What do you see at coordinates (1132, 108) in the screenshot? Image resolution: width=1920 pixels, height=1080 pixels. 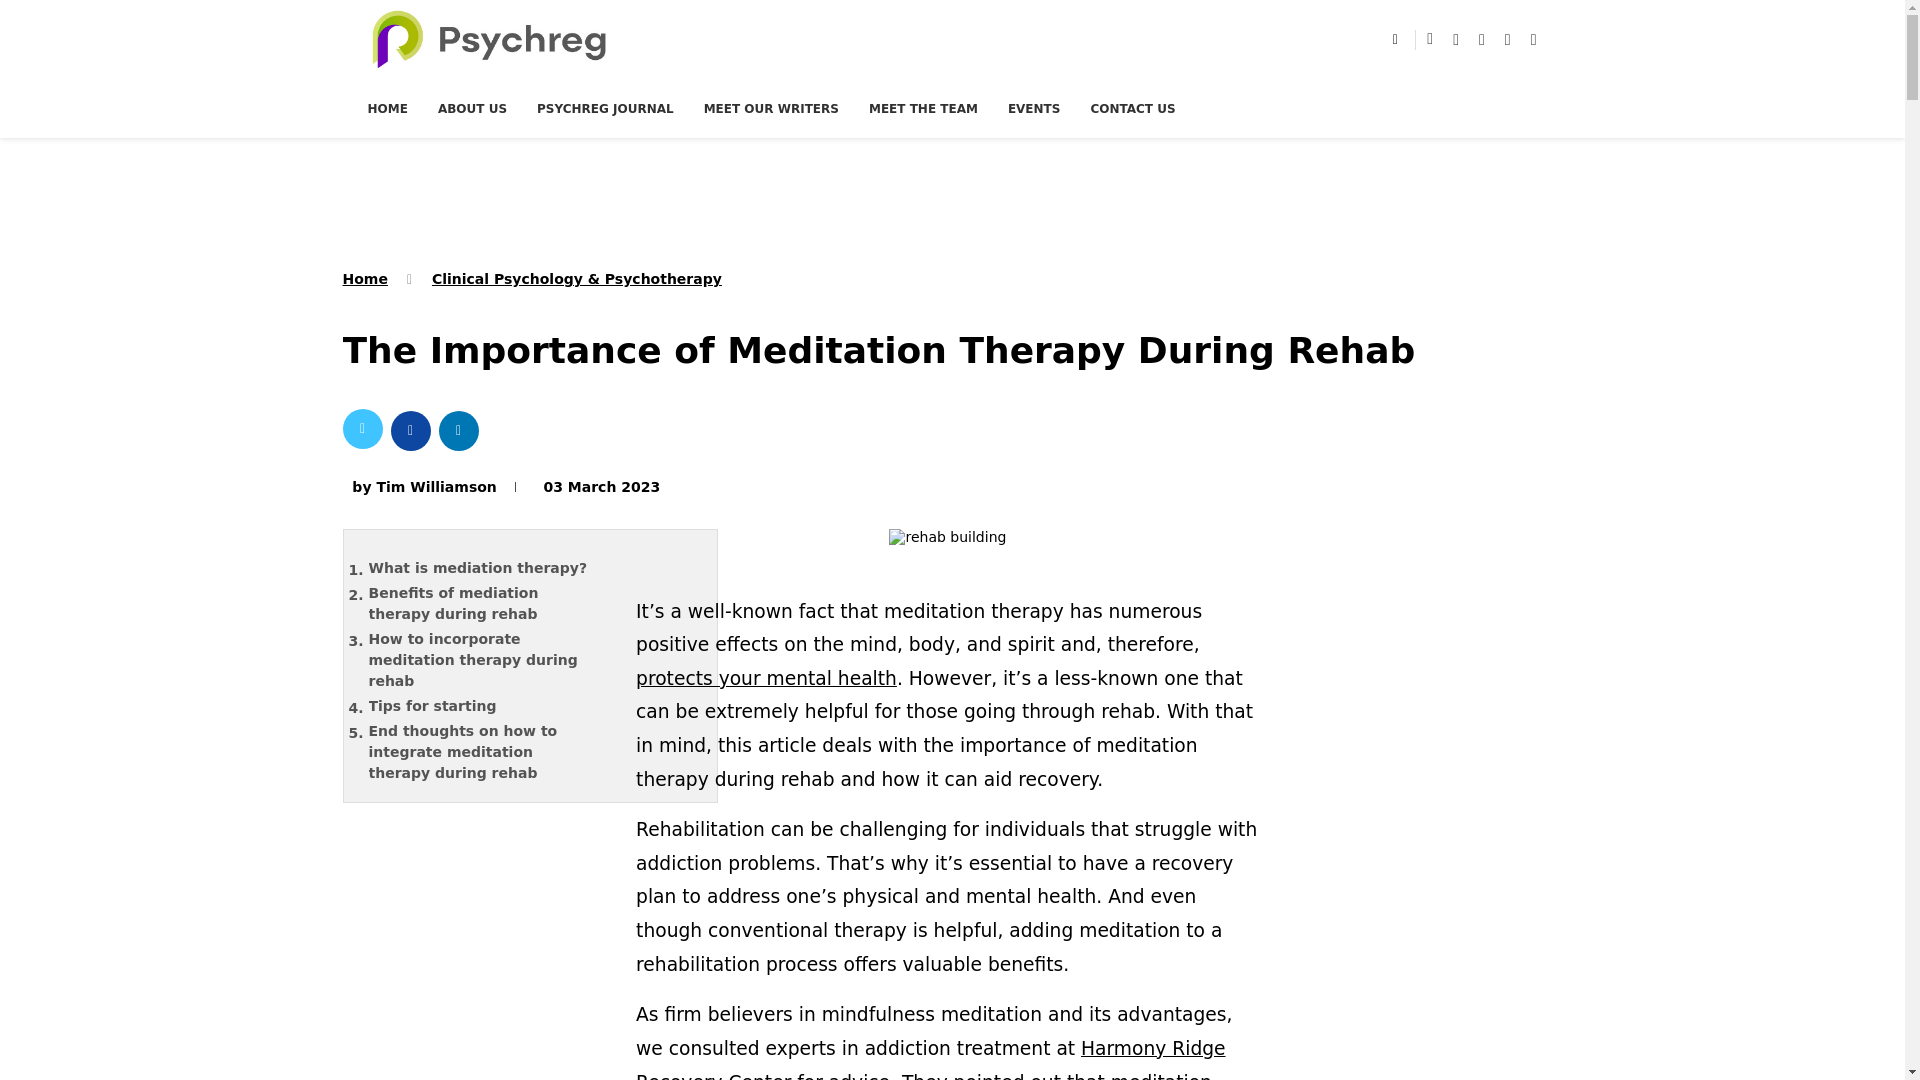 I see `CONTACT US` at bounding box center [1132, 108].